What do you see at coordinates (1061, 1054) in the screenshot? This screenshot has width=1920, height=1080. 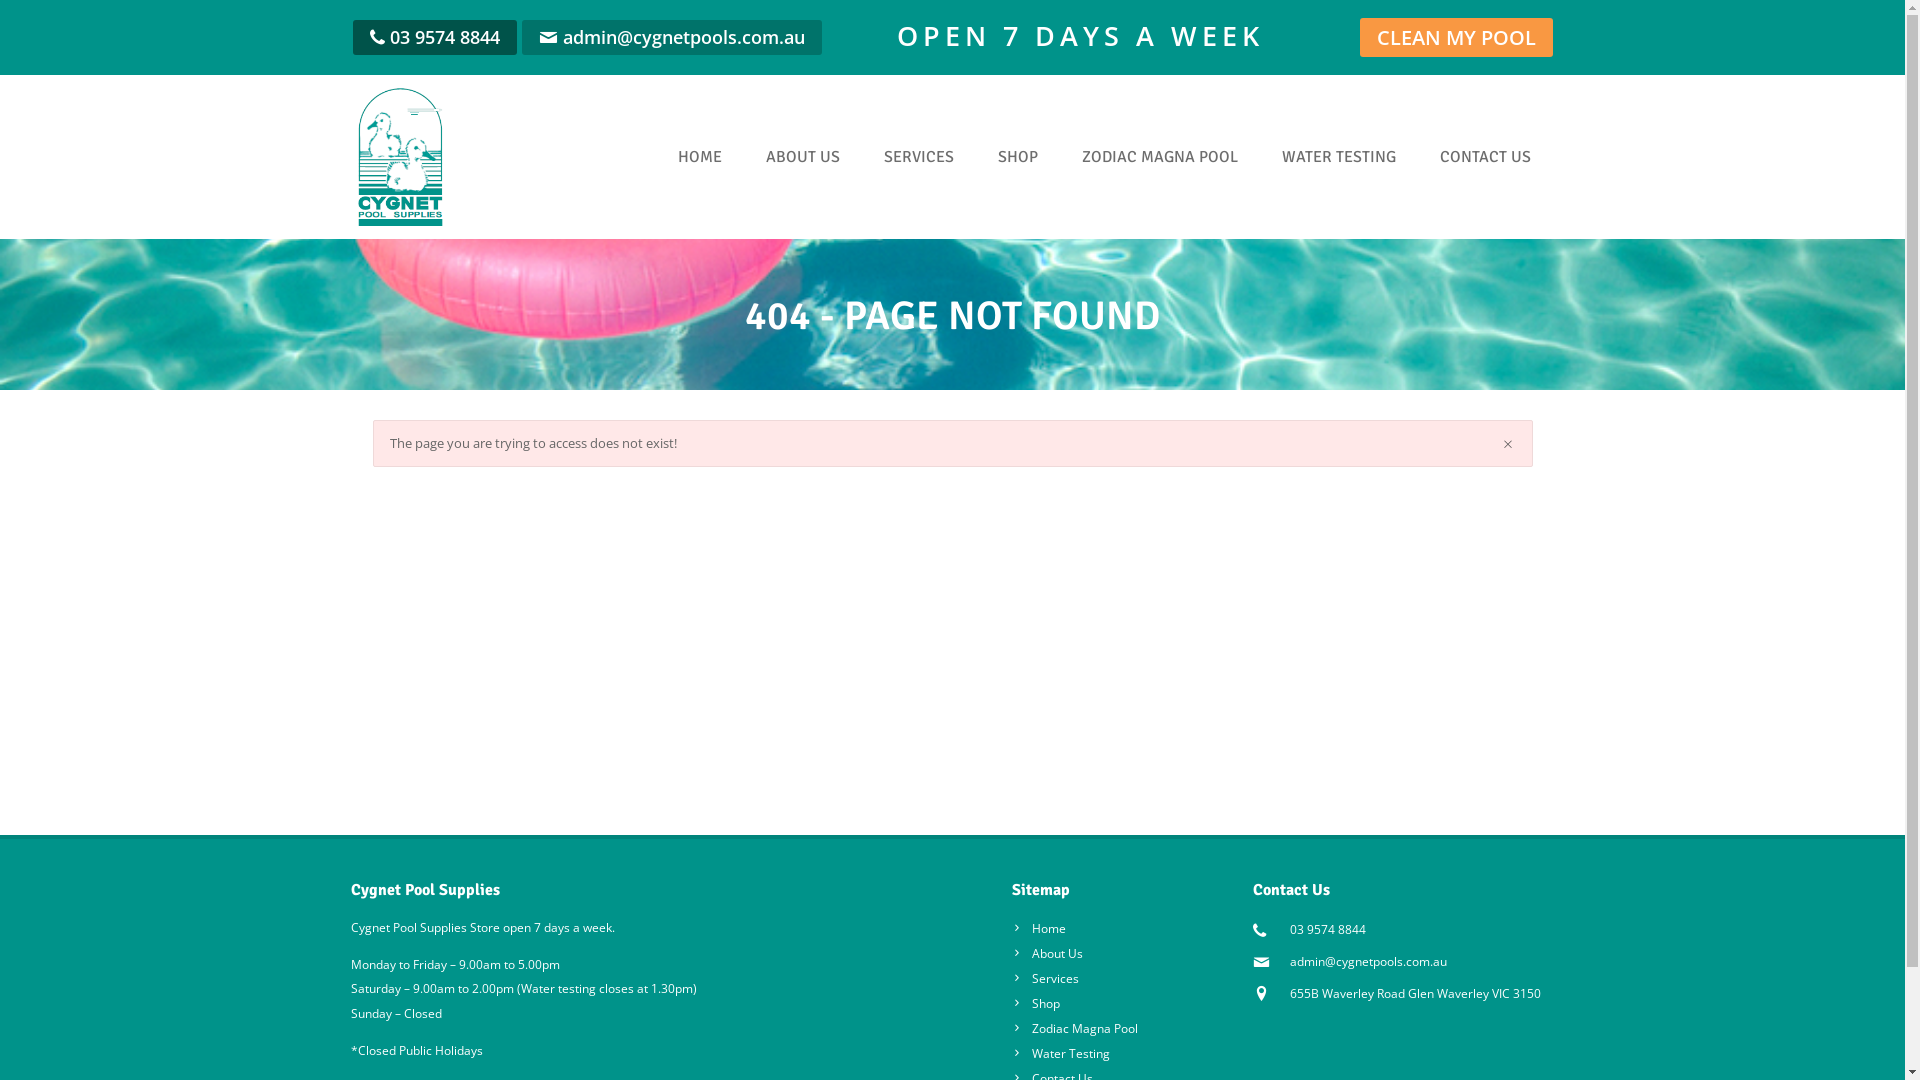 I see `Water Testing` at bounding box center [1061, 1054].